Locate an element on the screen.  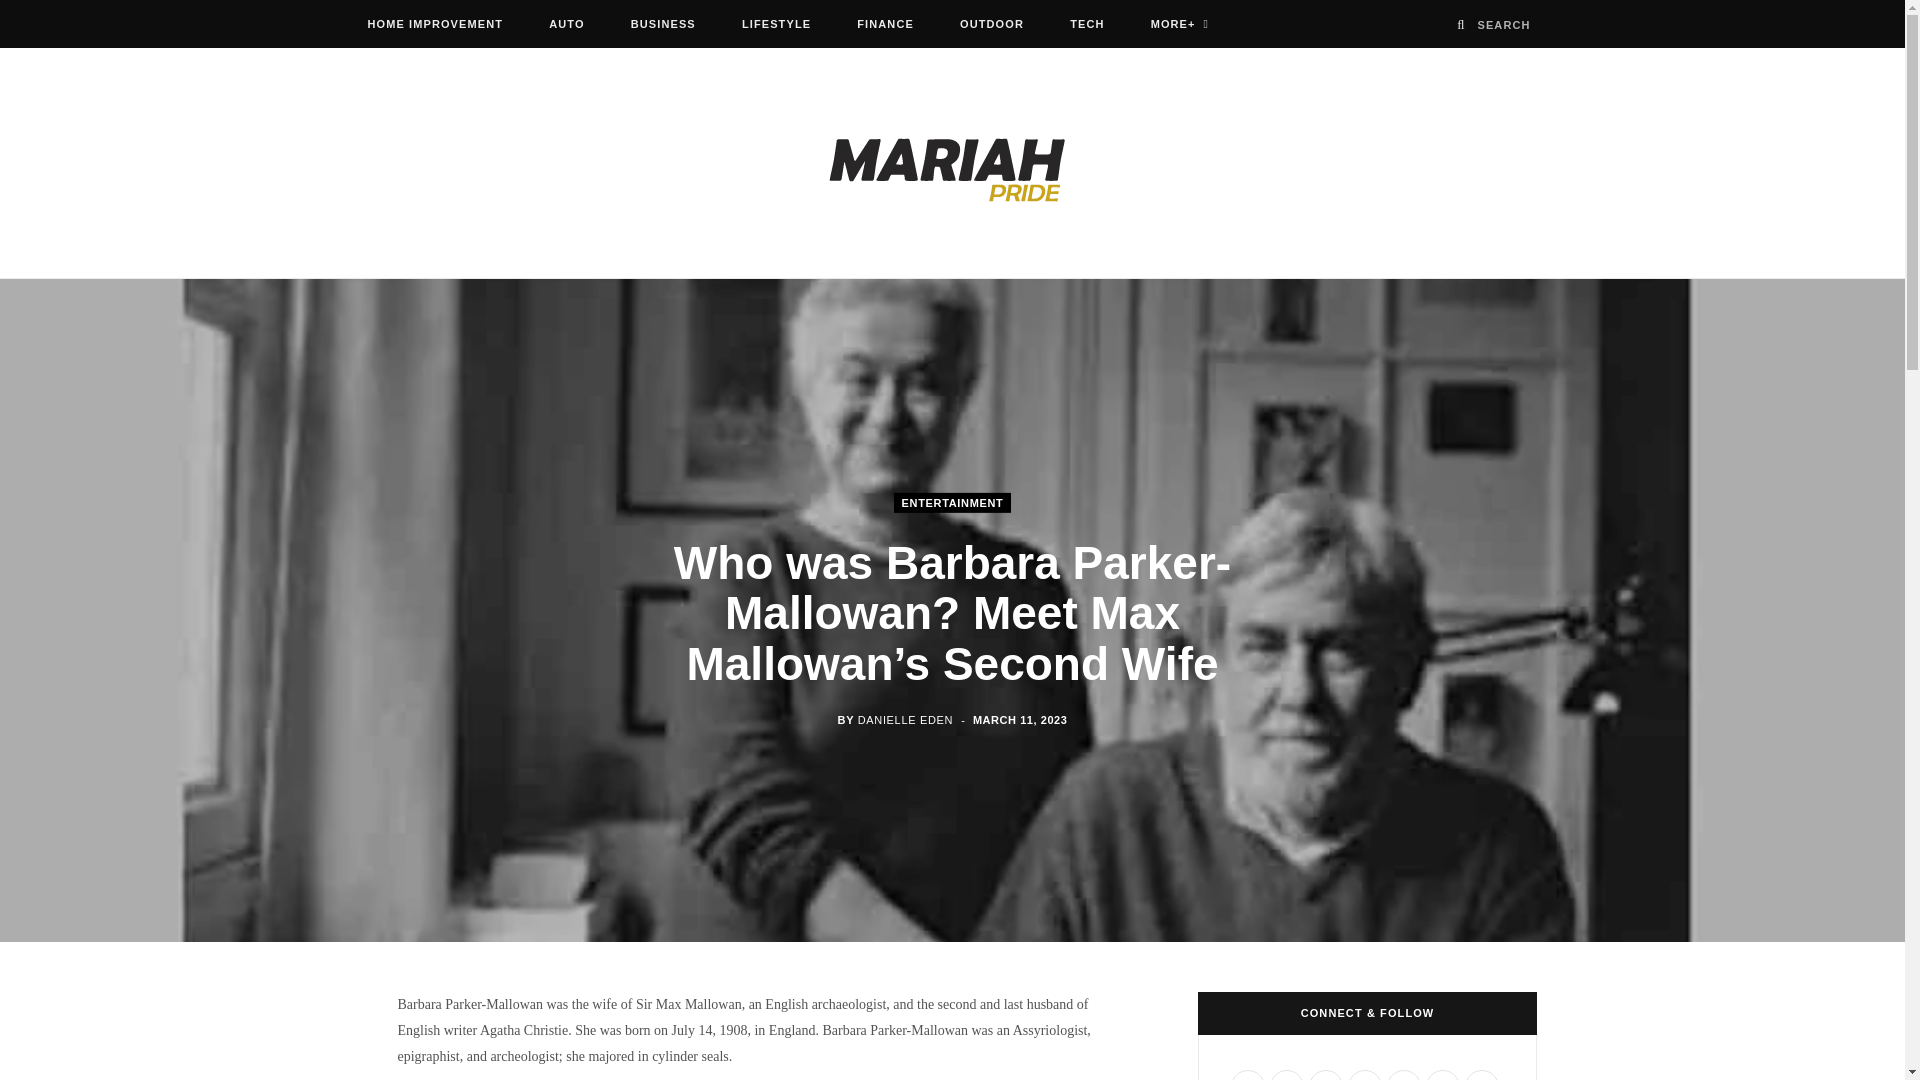
HOME IMPROVEMENT is located at coordinates (434, 24).